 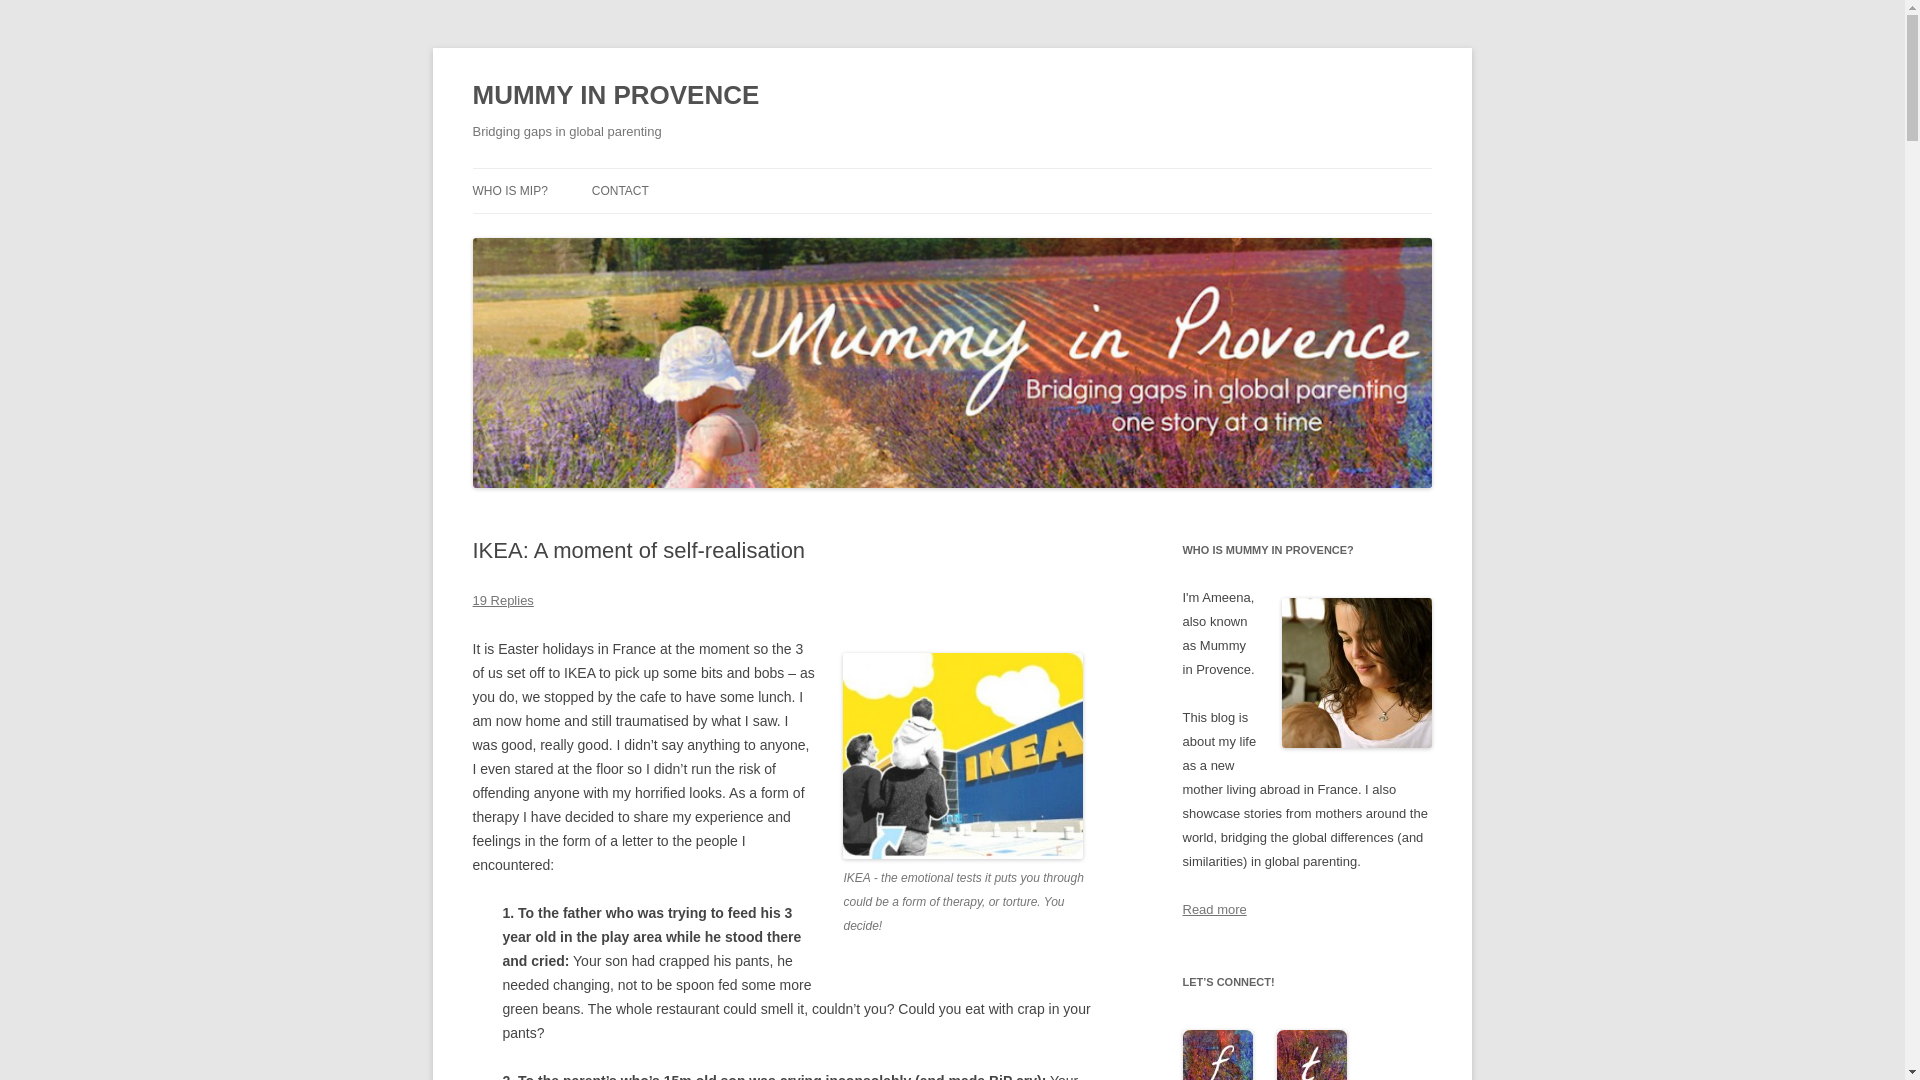 I want to click on COOKIE POLICY, so click(x=572, y=232).